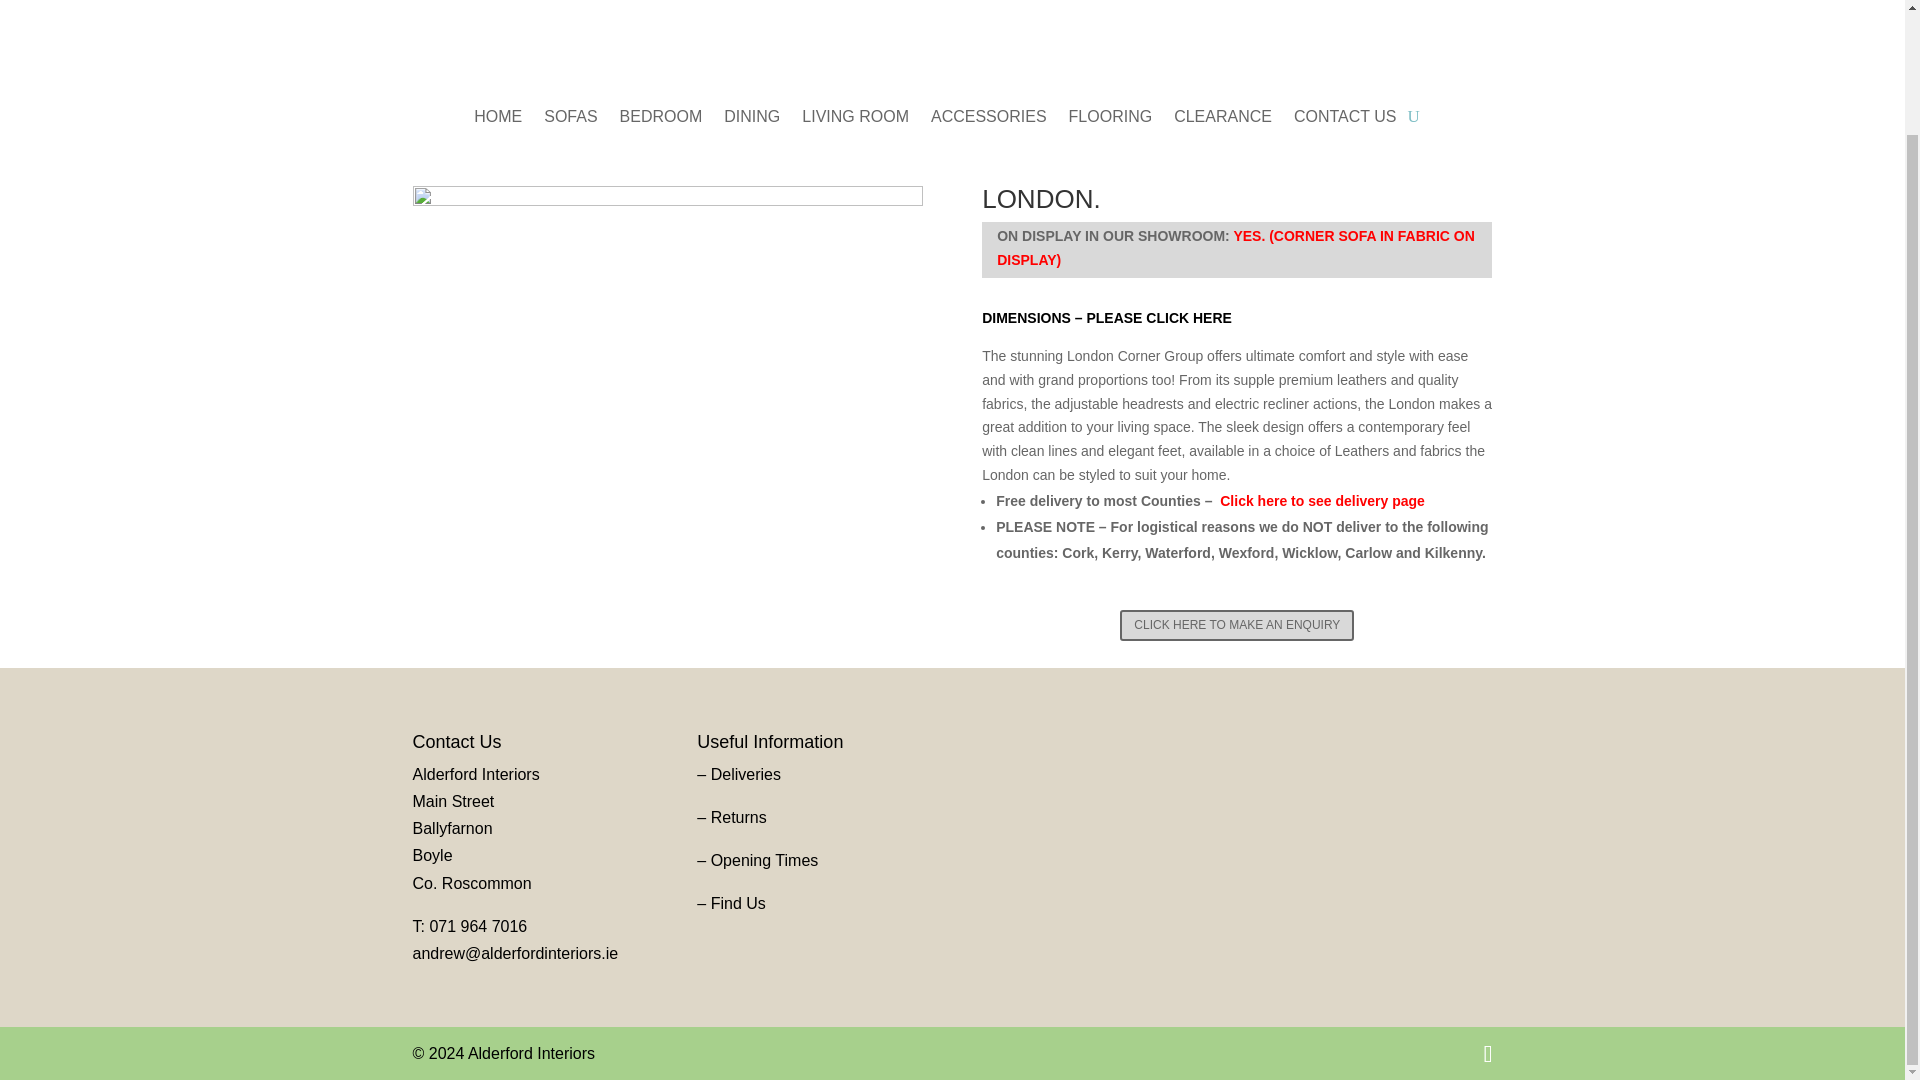 The width and height of the screenshot is (1920, 1080). What do you see at coordinates (855, 120) in the screenshot?
I see `LIVING ROOM` at bounding box center [855, 120].